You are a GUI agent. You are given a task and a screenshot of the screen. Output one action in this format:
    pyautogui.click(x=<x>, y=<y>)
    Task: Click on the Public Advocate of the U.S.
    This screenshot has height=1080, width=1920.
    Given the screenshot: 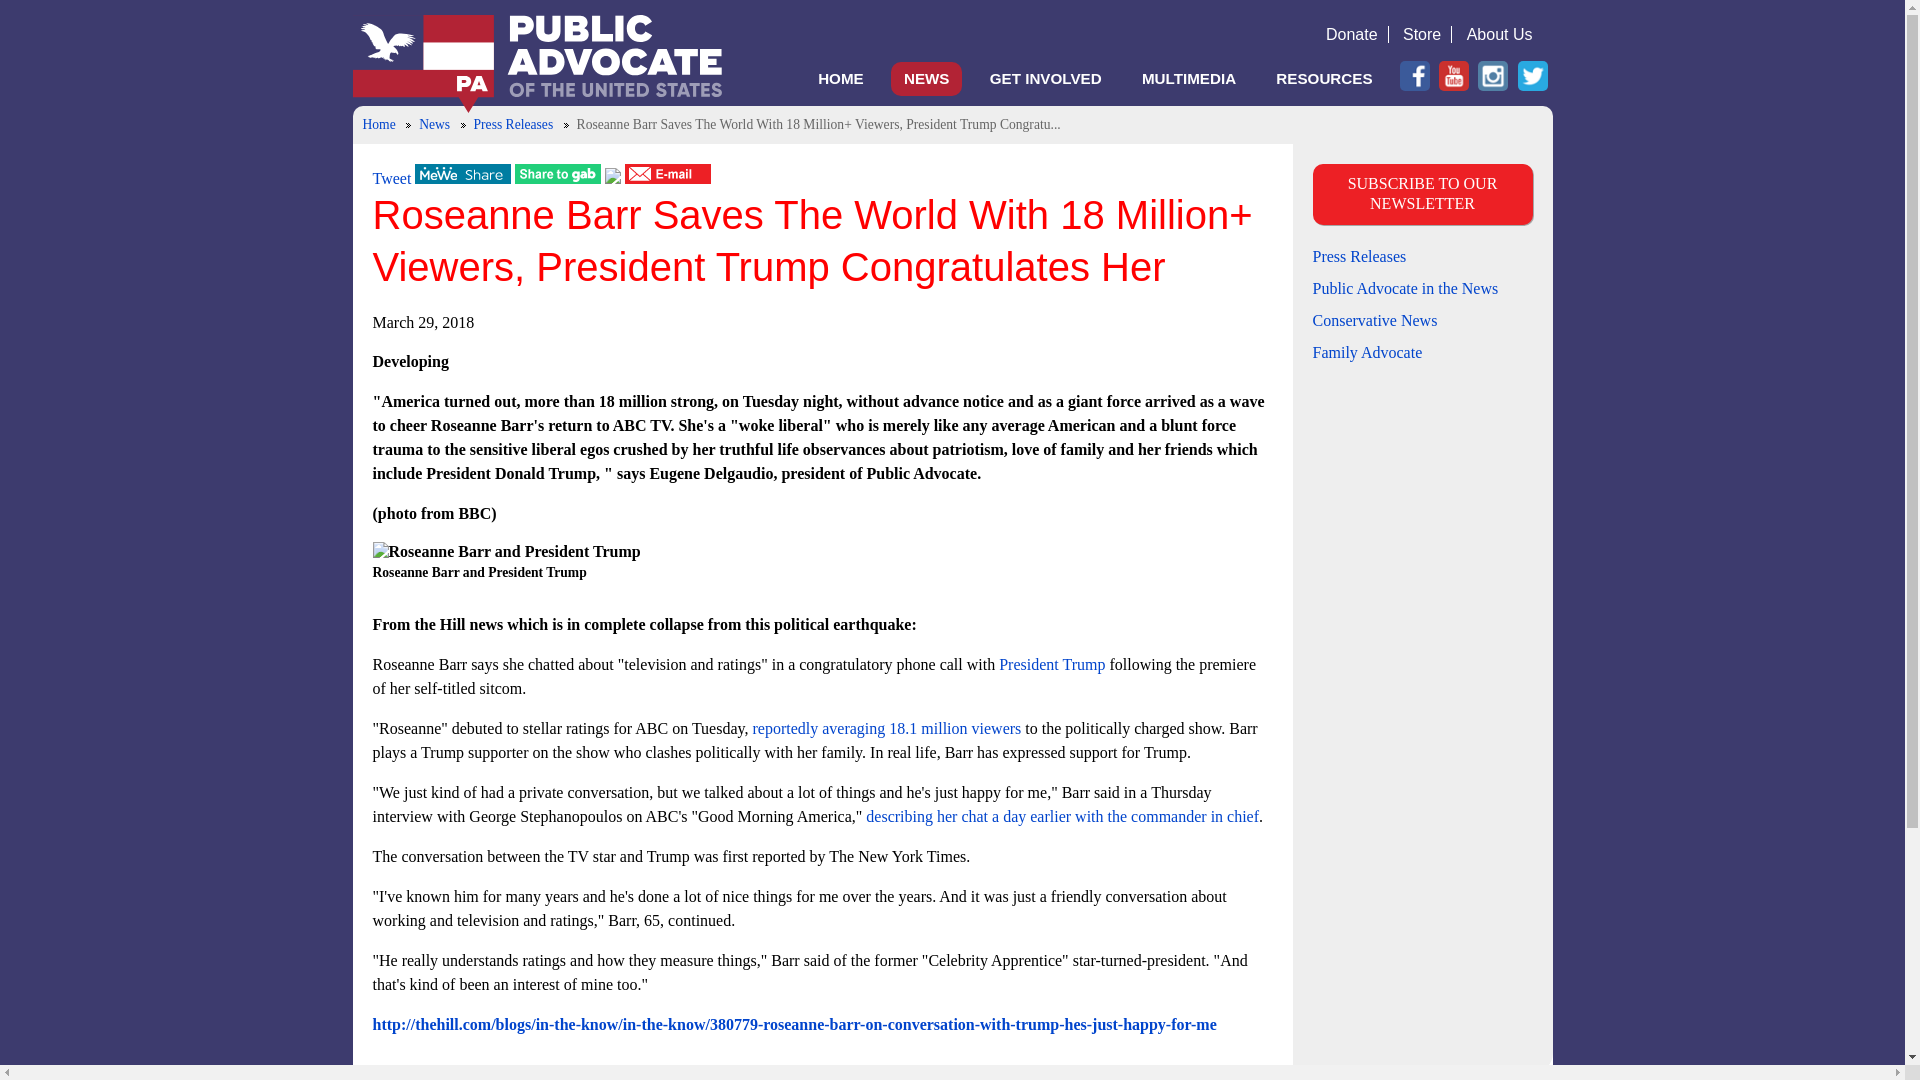 What is the action you would take?
    pyautogui.click(x=536, y=68)
    